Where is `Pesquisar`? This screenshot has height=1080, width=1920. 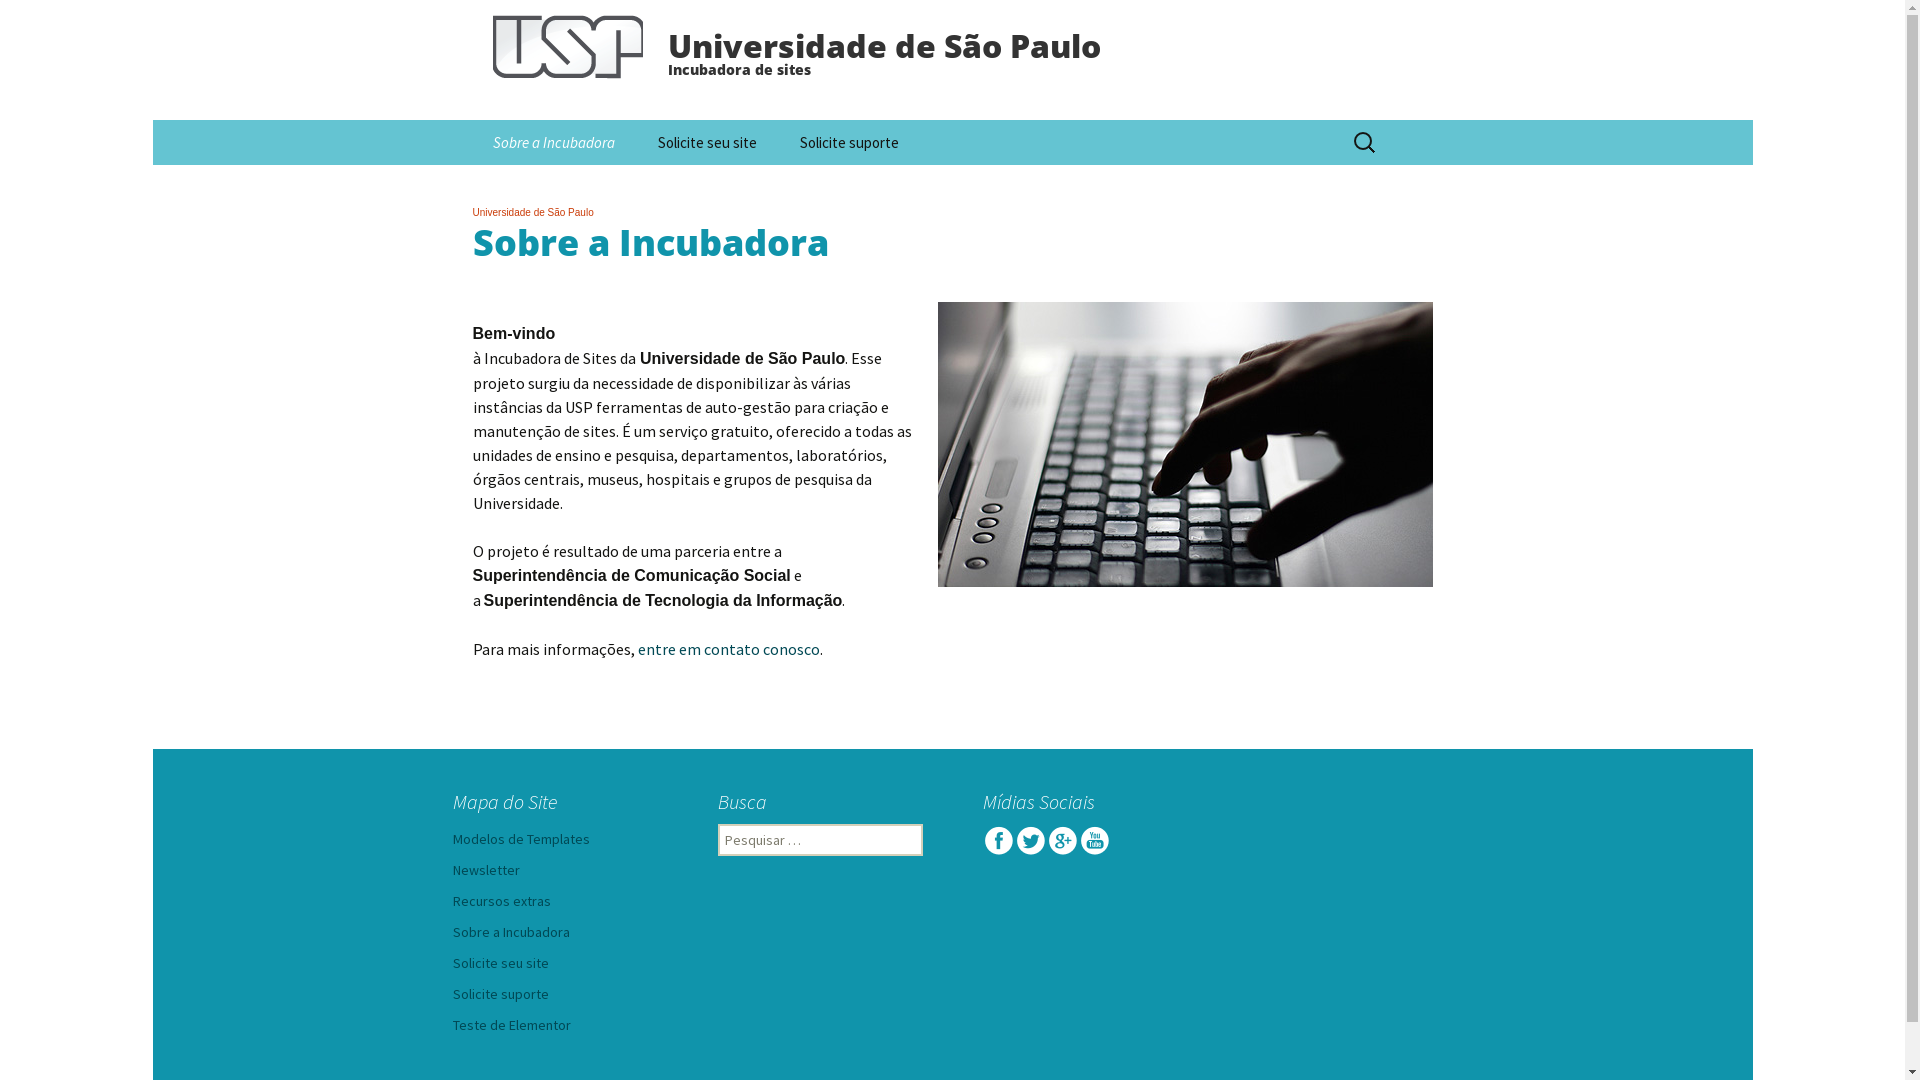
Pesquisar is located at coordinates (54, 21).